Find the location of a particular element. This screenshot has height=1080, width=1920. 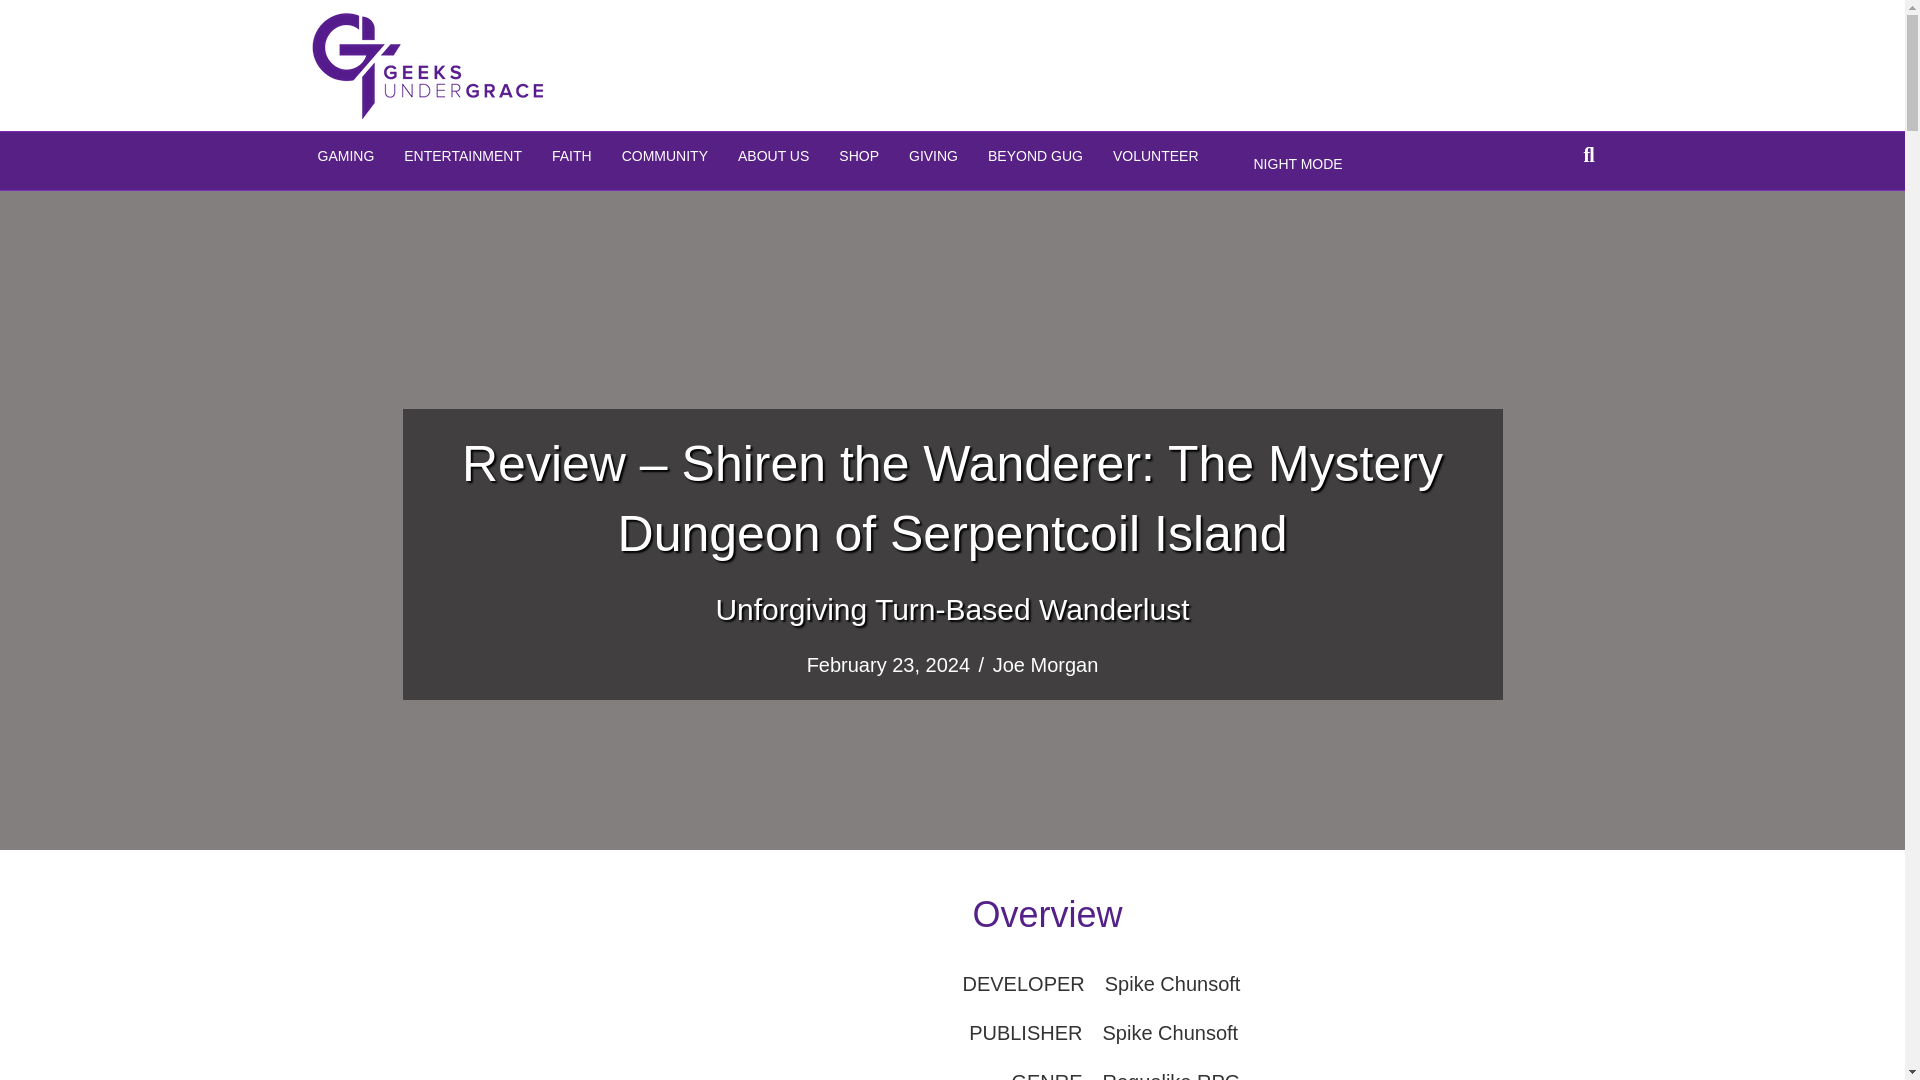

VOLUNTEER is located at coordinates (1156, 156).